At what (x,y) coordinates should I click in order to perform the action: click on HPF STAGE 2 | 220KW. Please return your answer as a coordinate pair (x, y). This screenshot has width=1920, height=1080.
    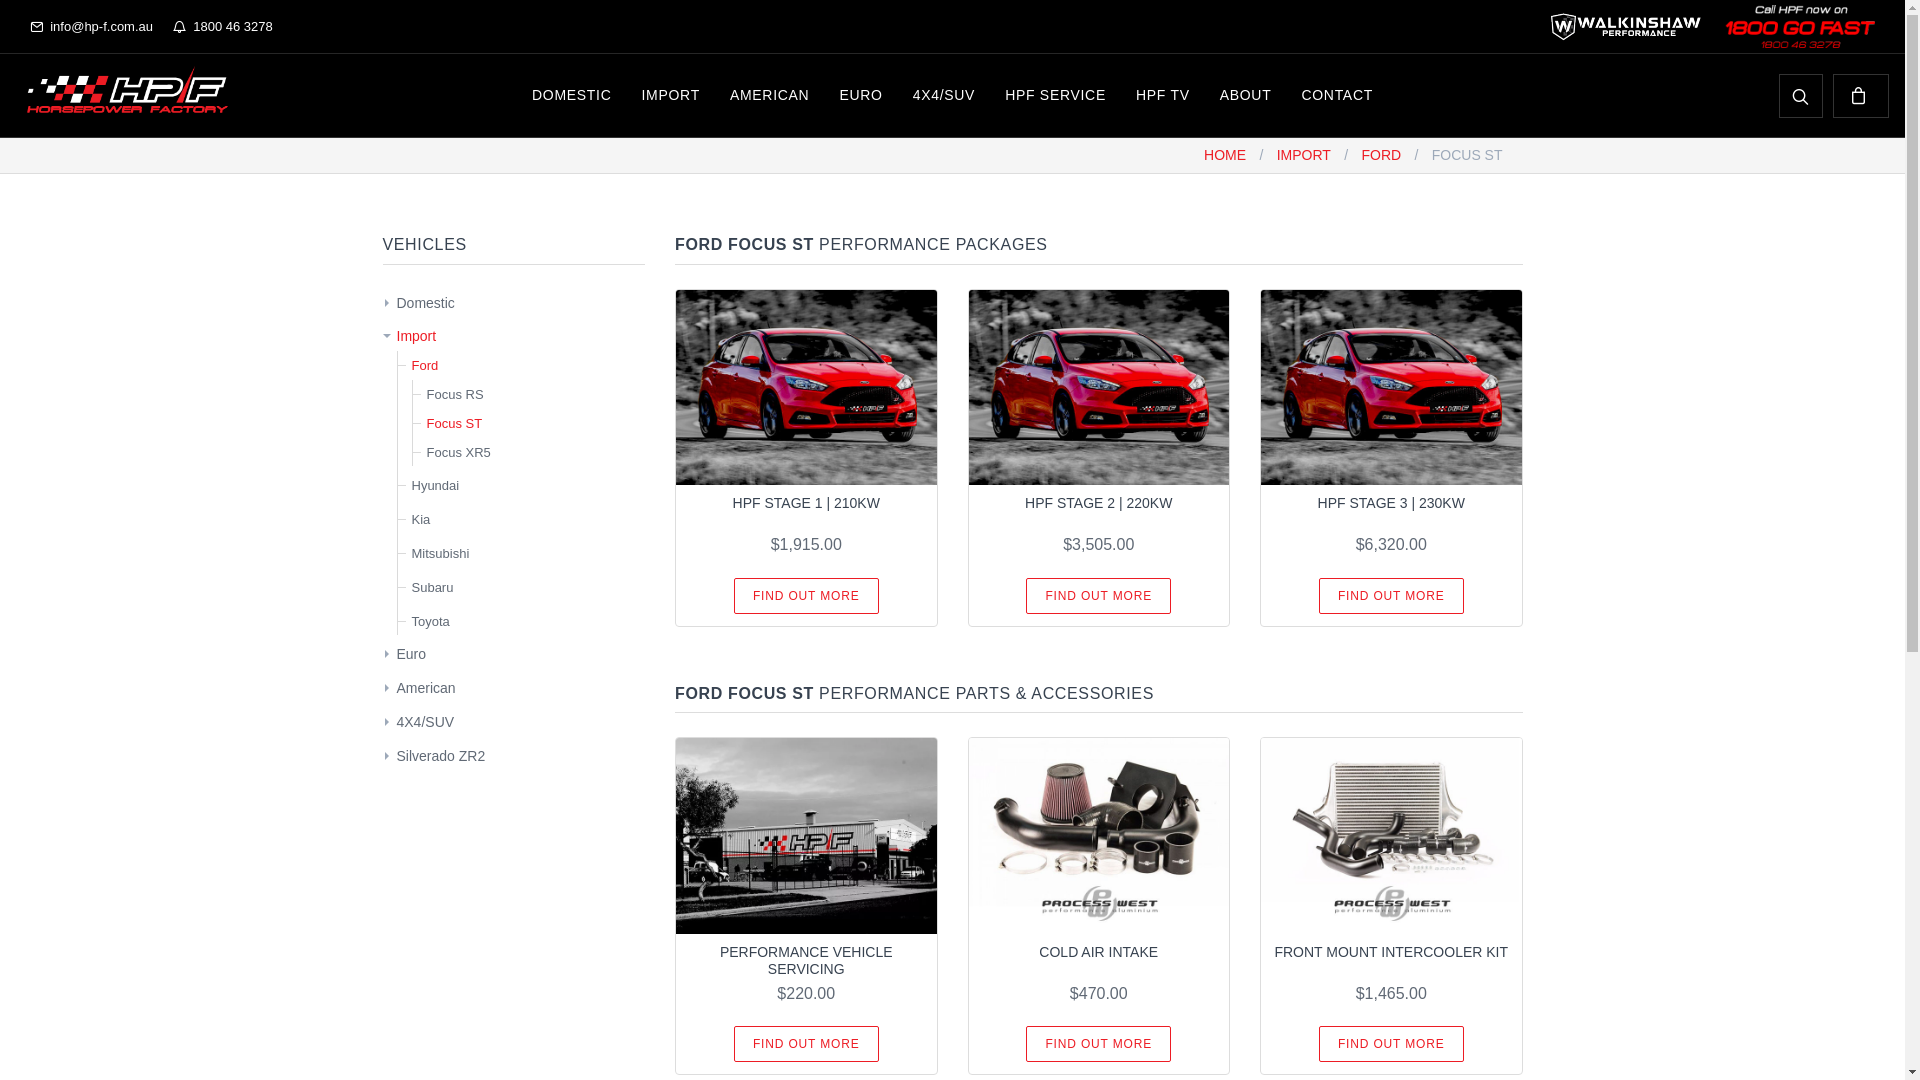
    Looking at the image, I should click on (1098, 503).